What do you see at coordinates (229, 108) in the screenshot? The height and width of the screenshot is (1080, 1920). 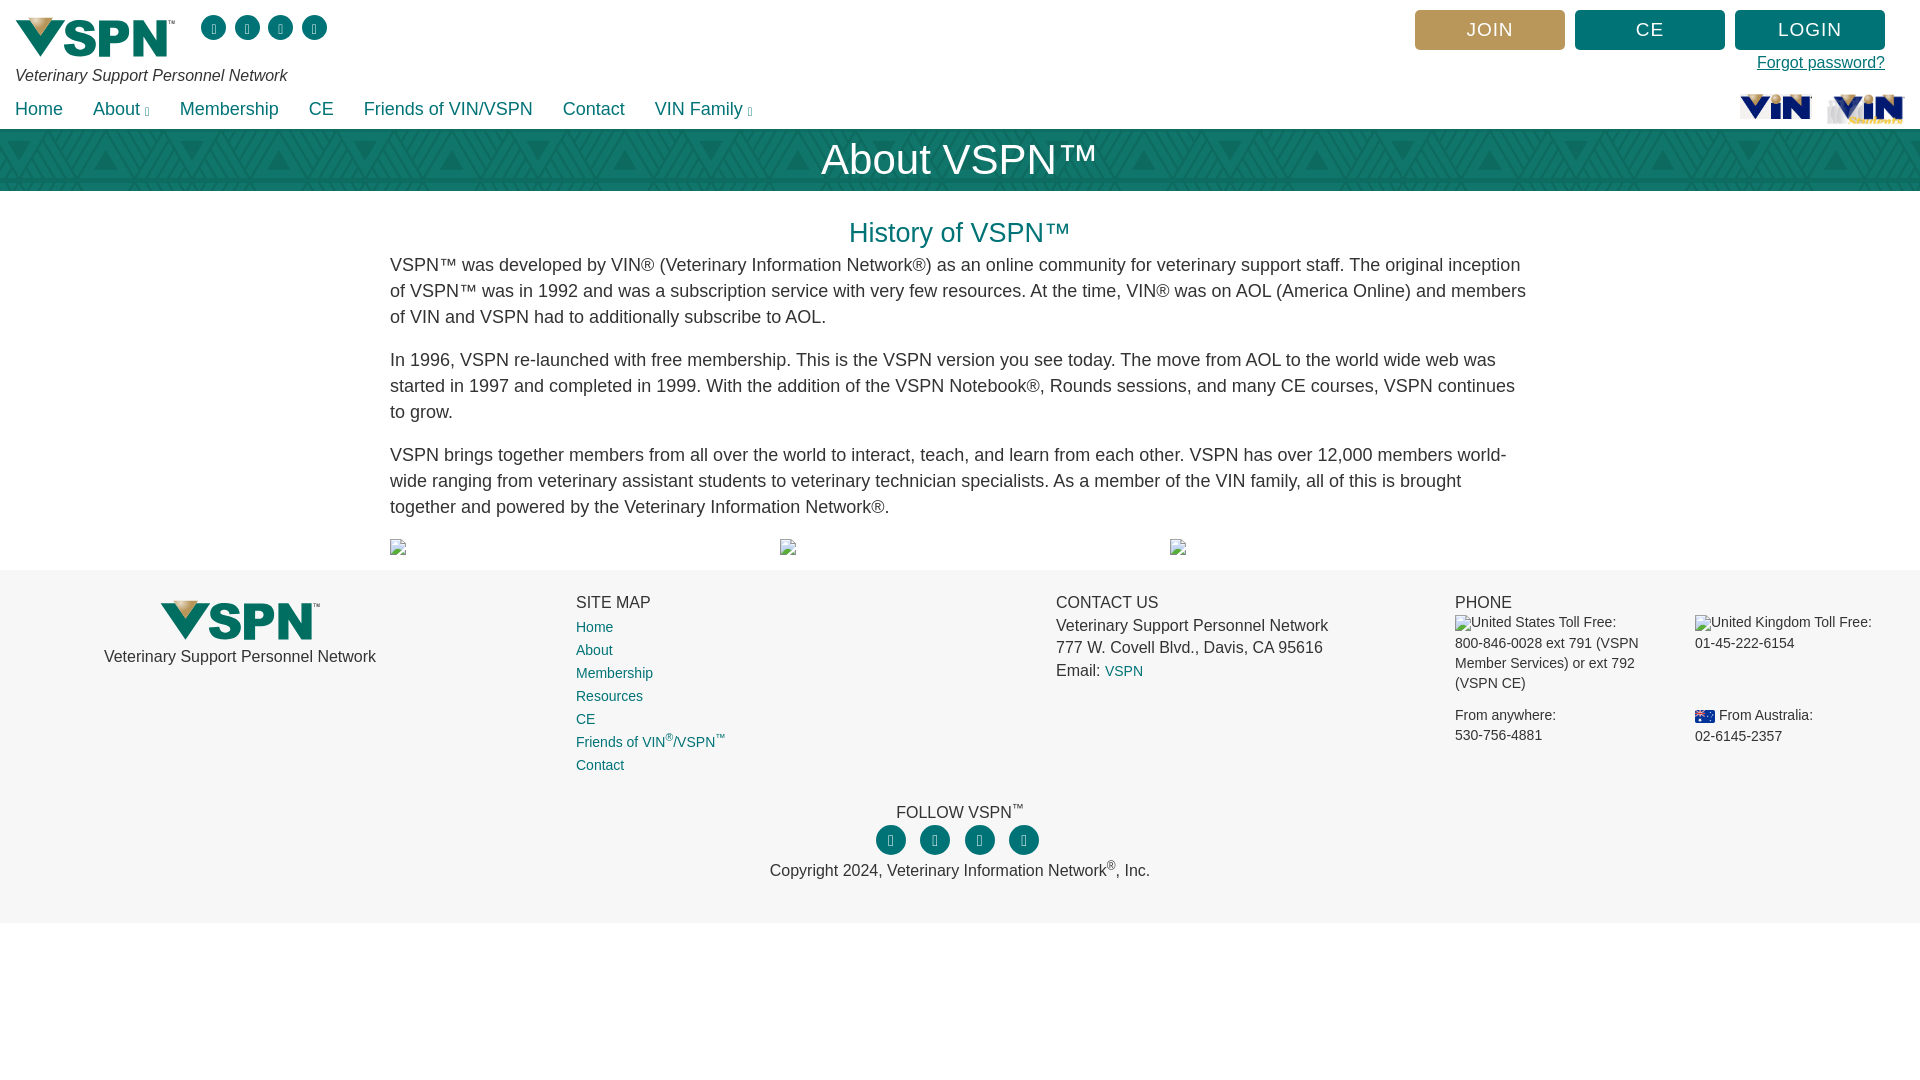 I see `Membership` at bounding box center [229, 108].